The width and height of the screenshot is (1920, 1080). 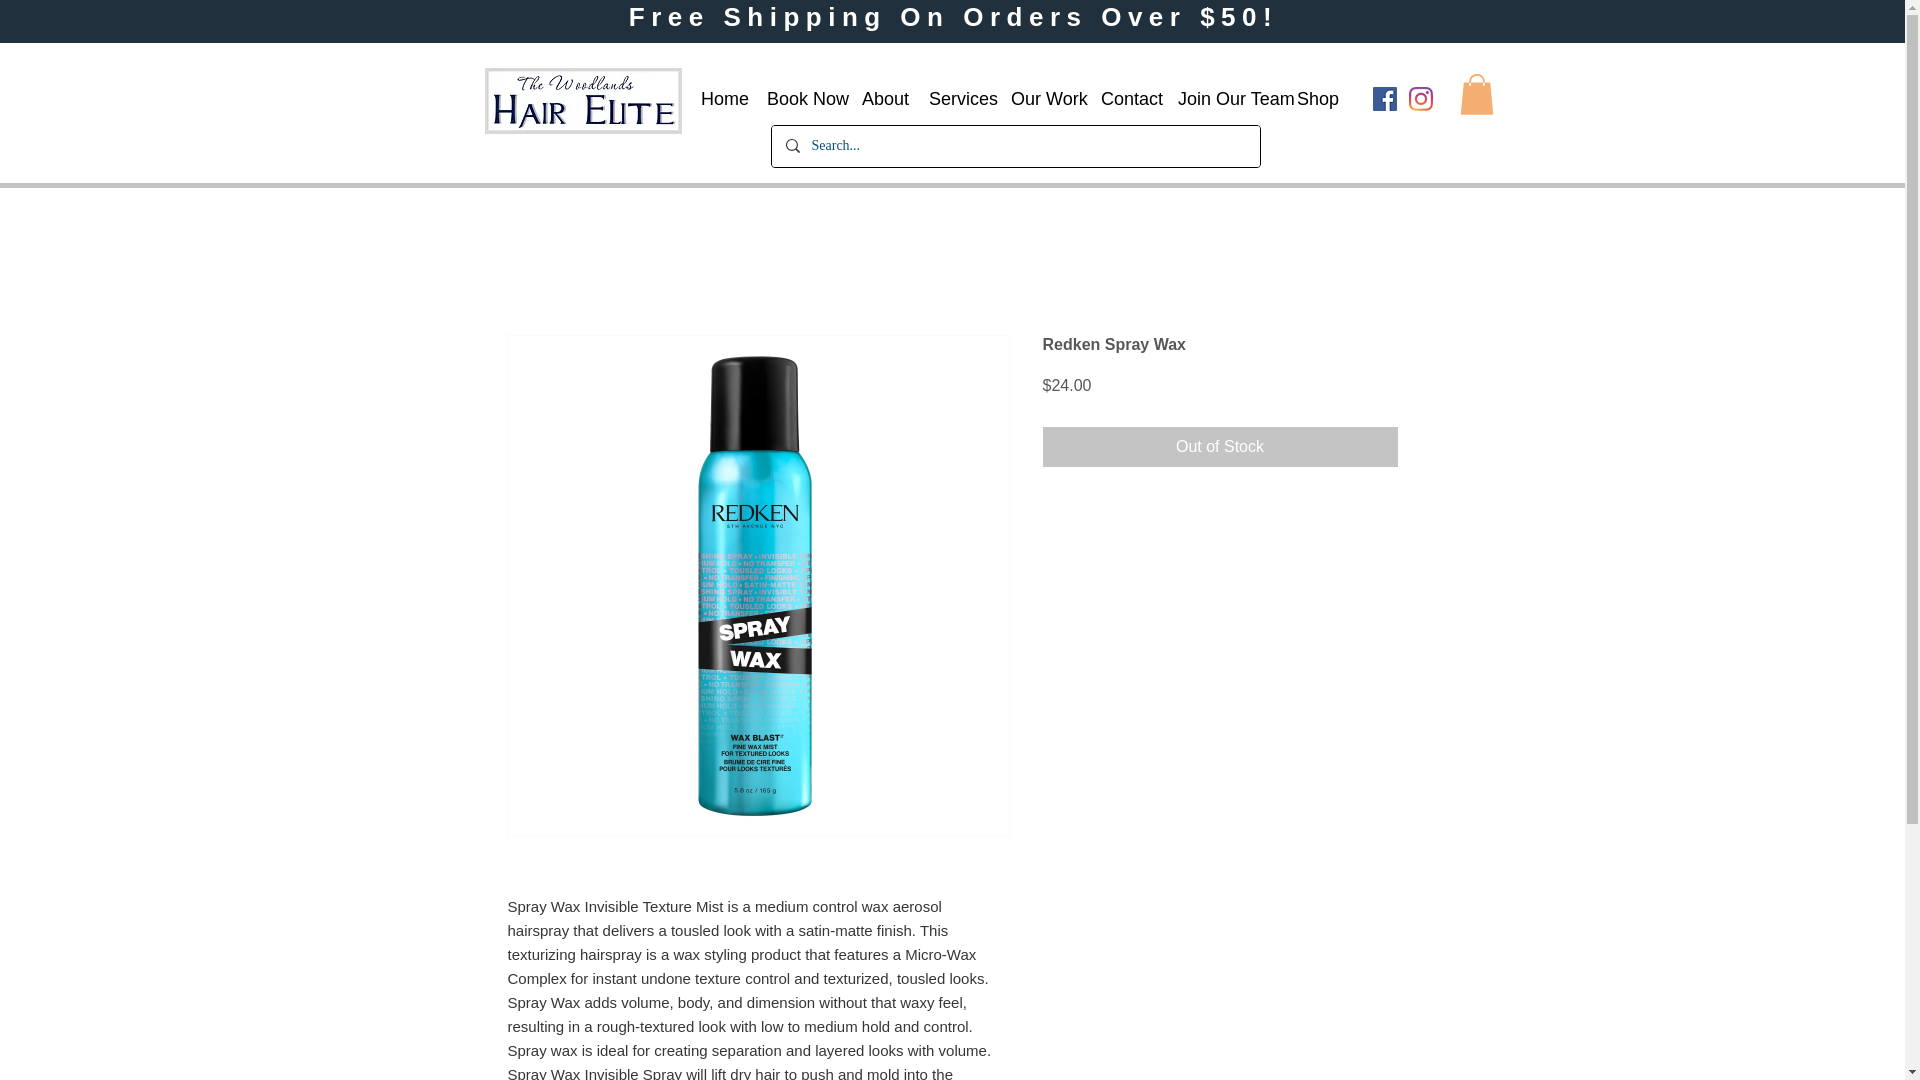 What do you see at coordinates (799, 99) in the screenshot?
I see `Book Now` at bounding box center [799, 99].